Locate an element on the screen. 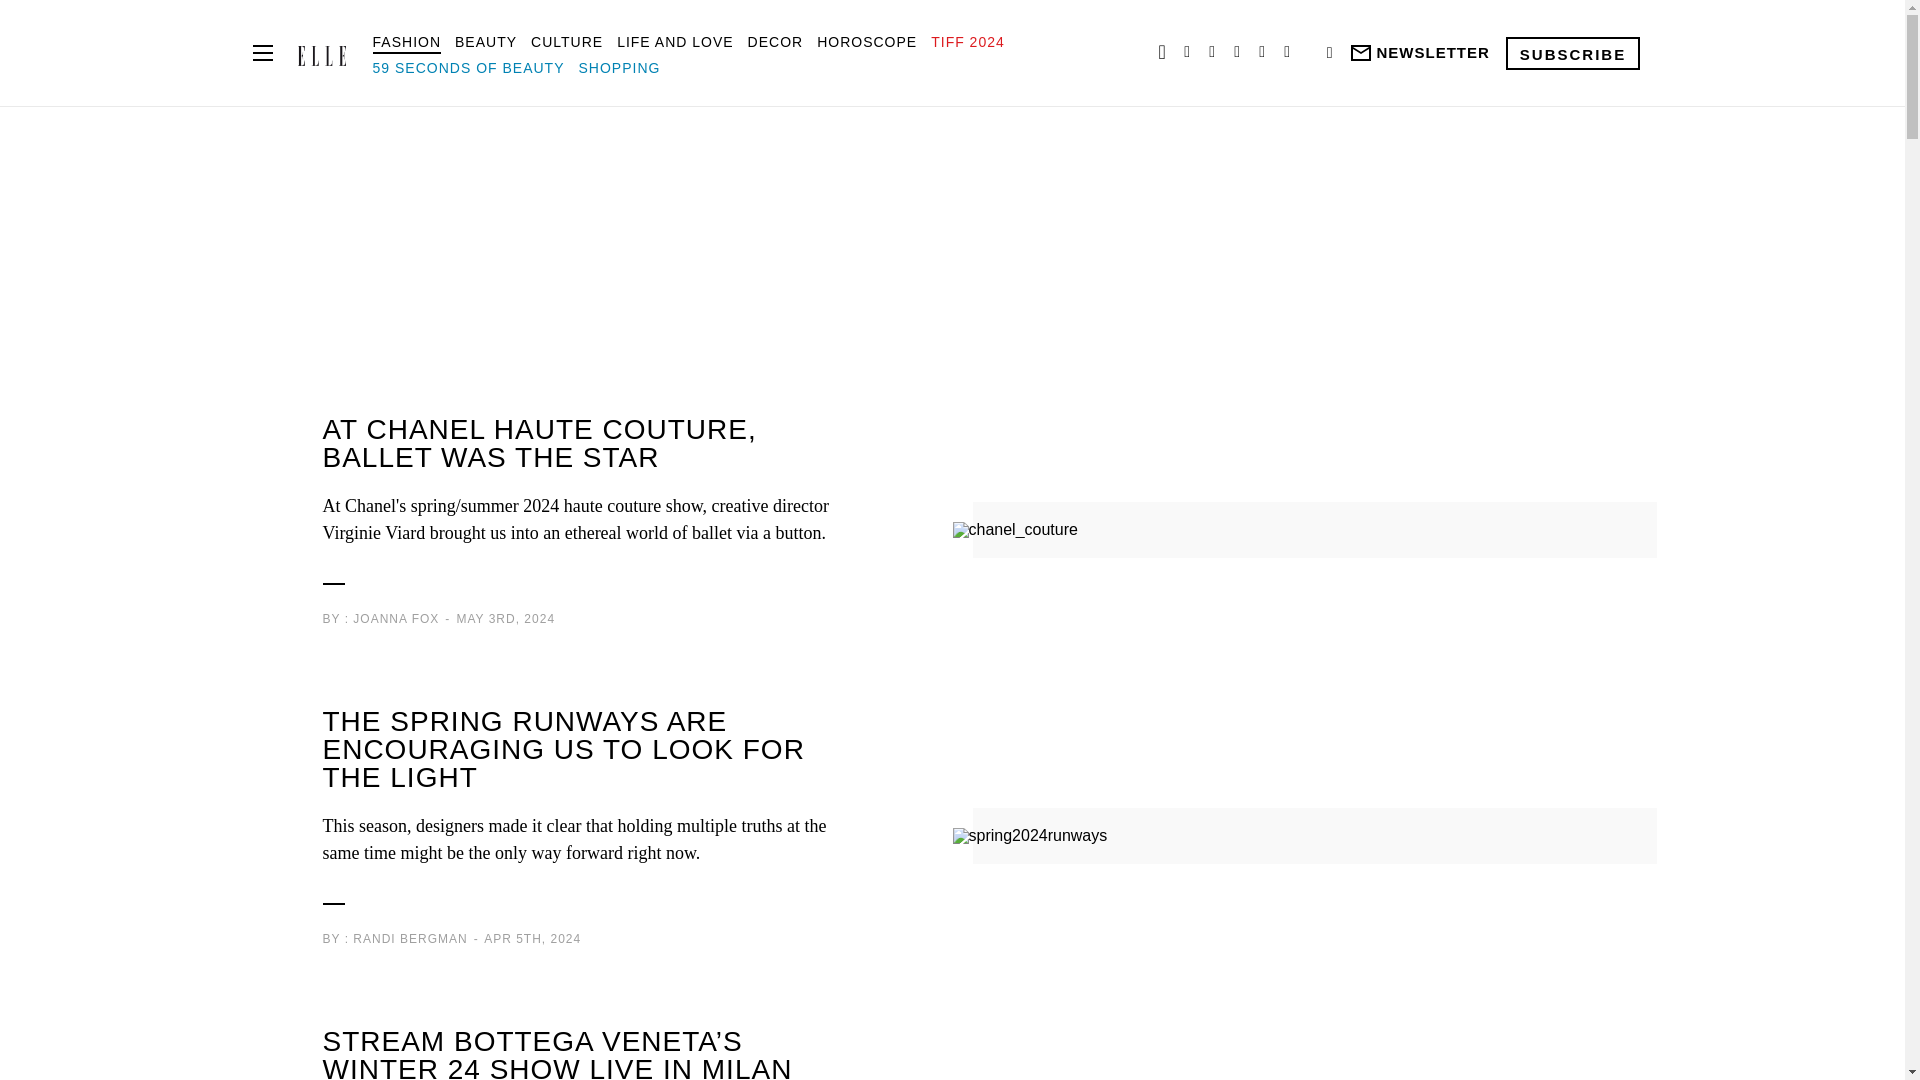  DECOR is located at coordinates (776, 41).